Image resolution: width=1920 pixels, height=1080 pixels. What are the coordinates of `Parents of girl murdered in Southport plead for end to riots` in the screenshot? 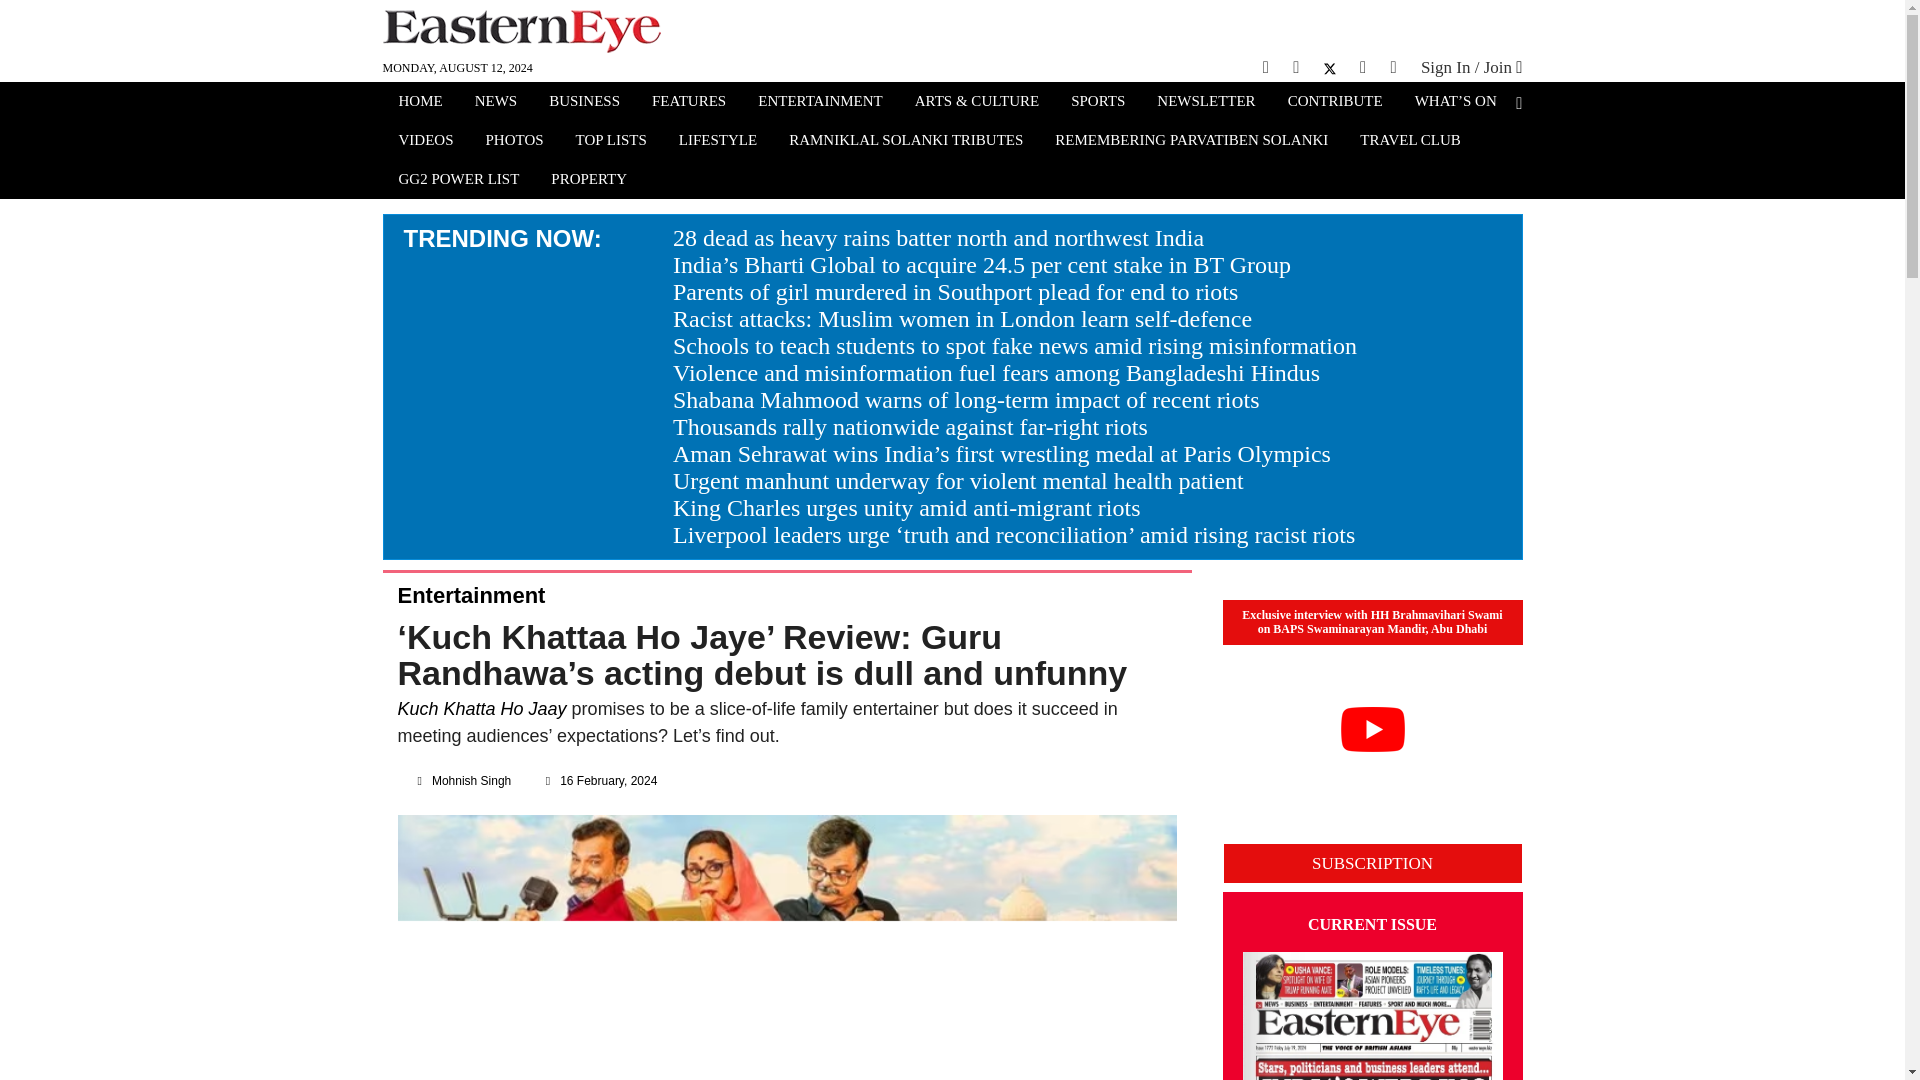 It's located at (956, 291).